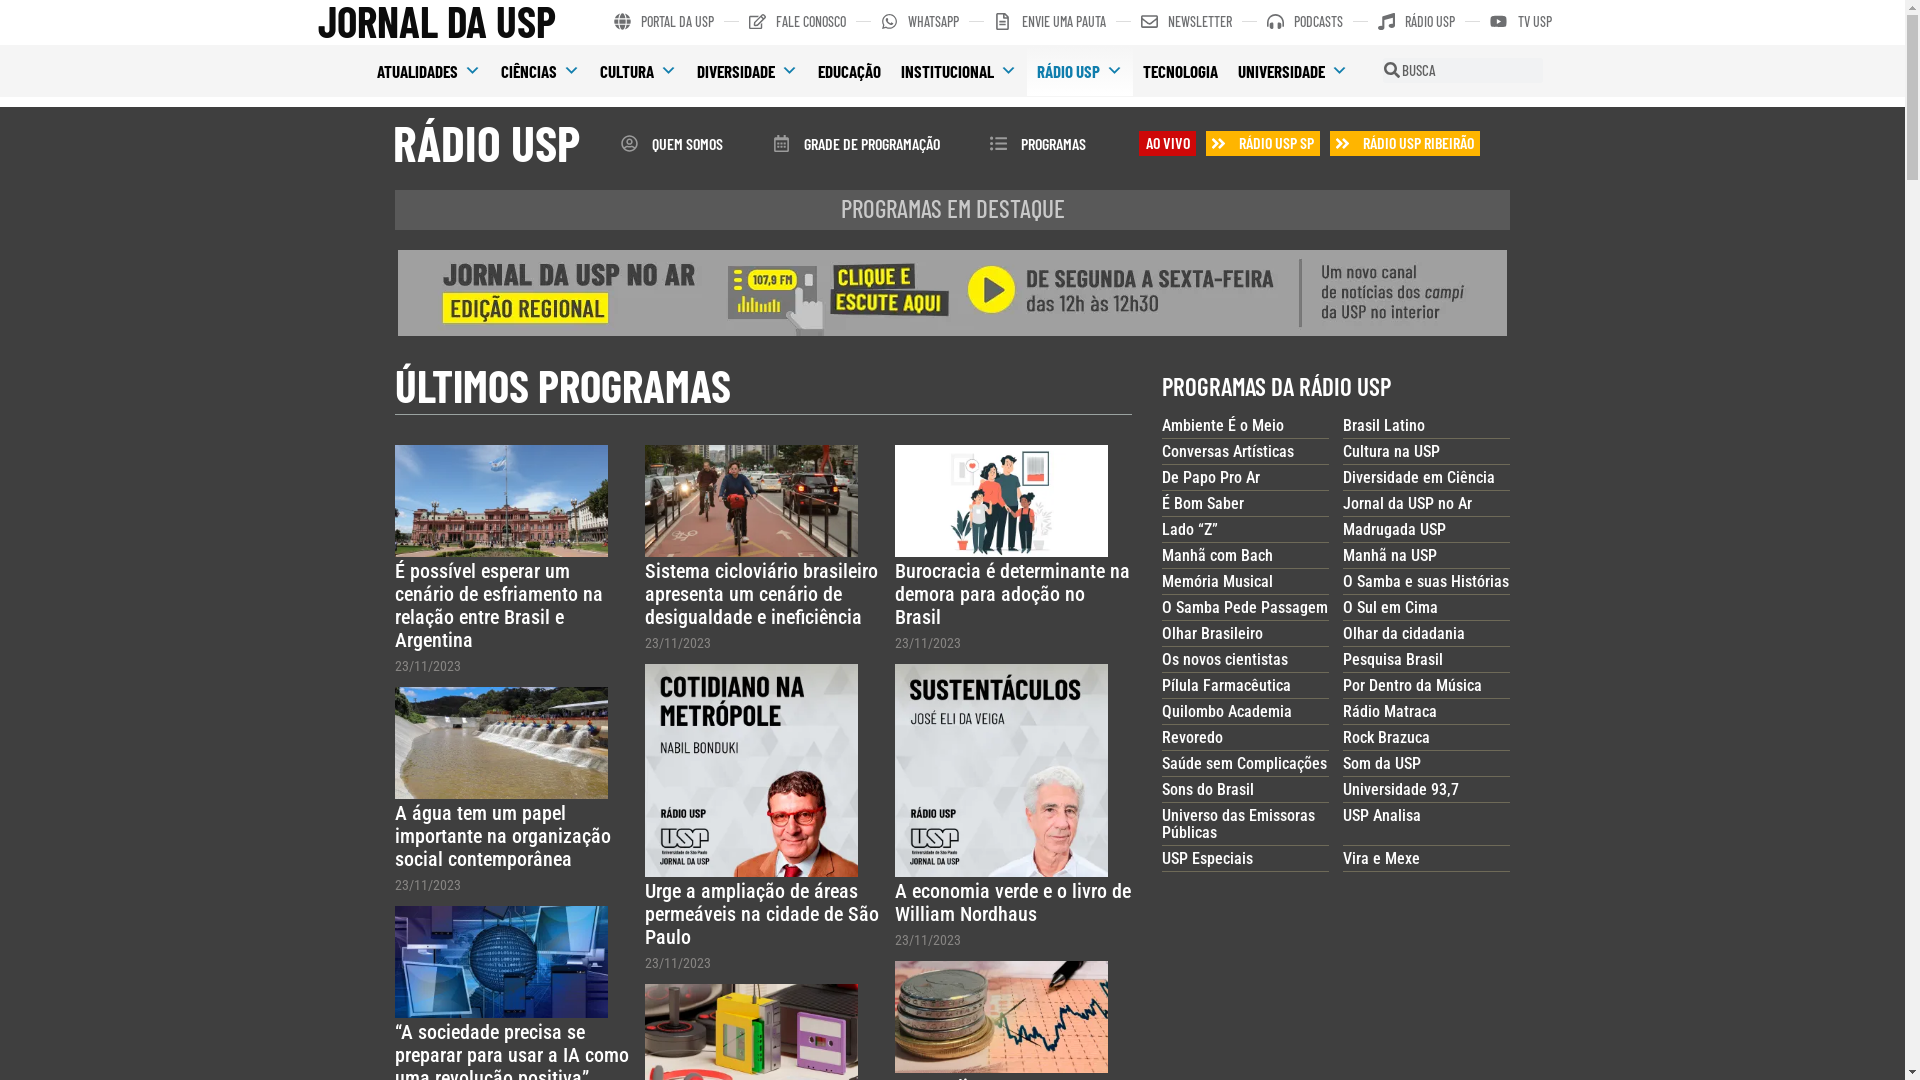  Describe the element at coordinates (1013, 902) in the screenshot. I see `A economia verde e o livro de William Nordhaus` at that location.